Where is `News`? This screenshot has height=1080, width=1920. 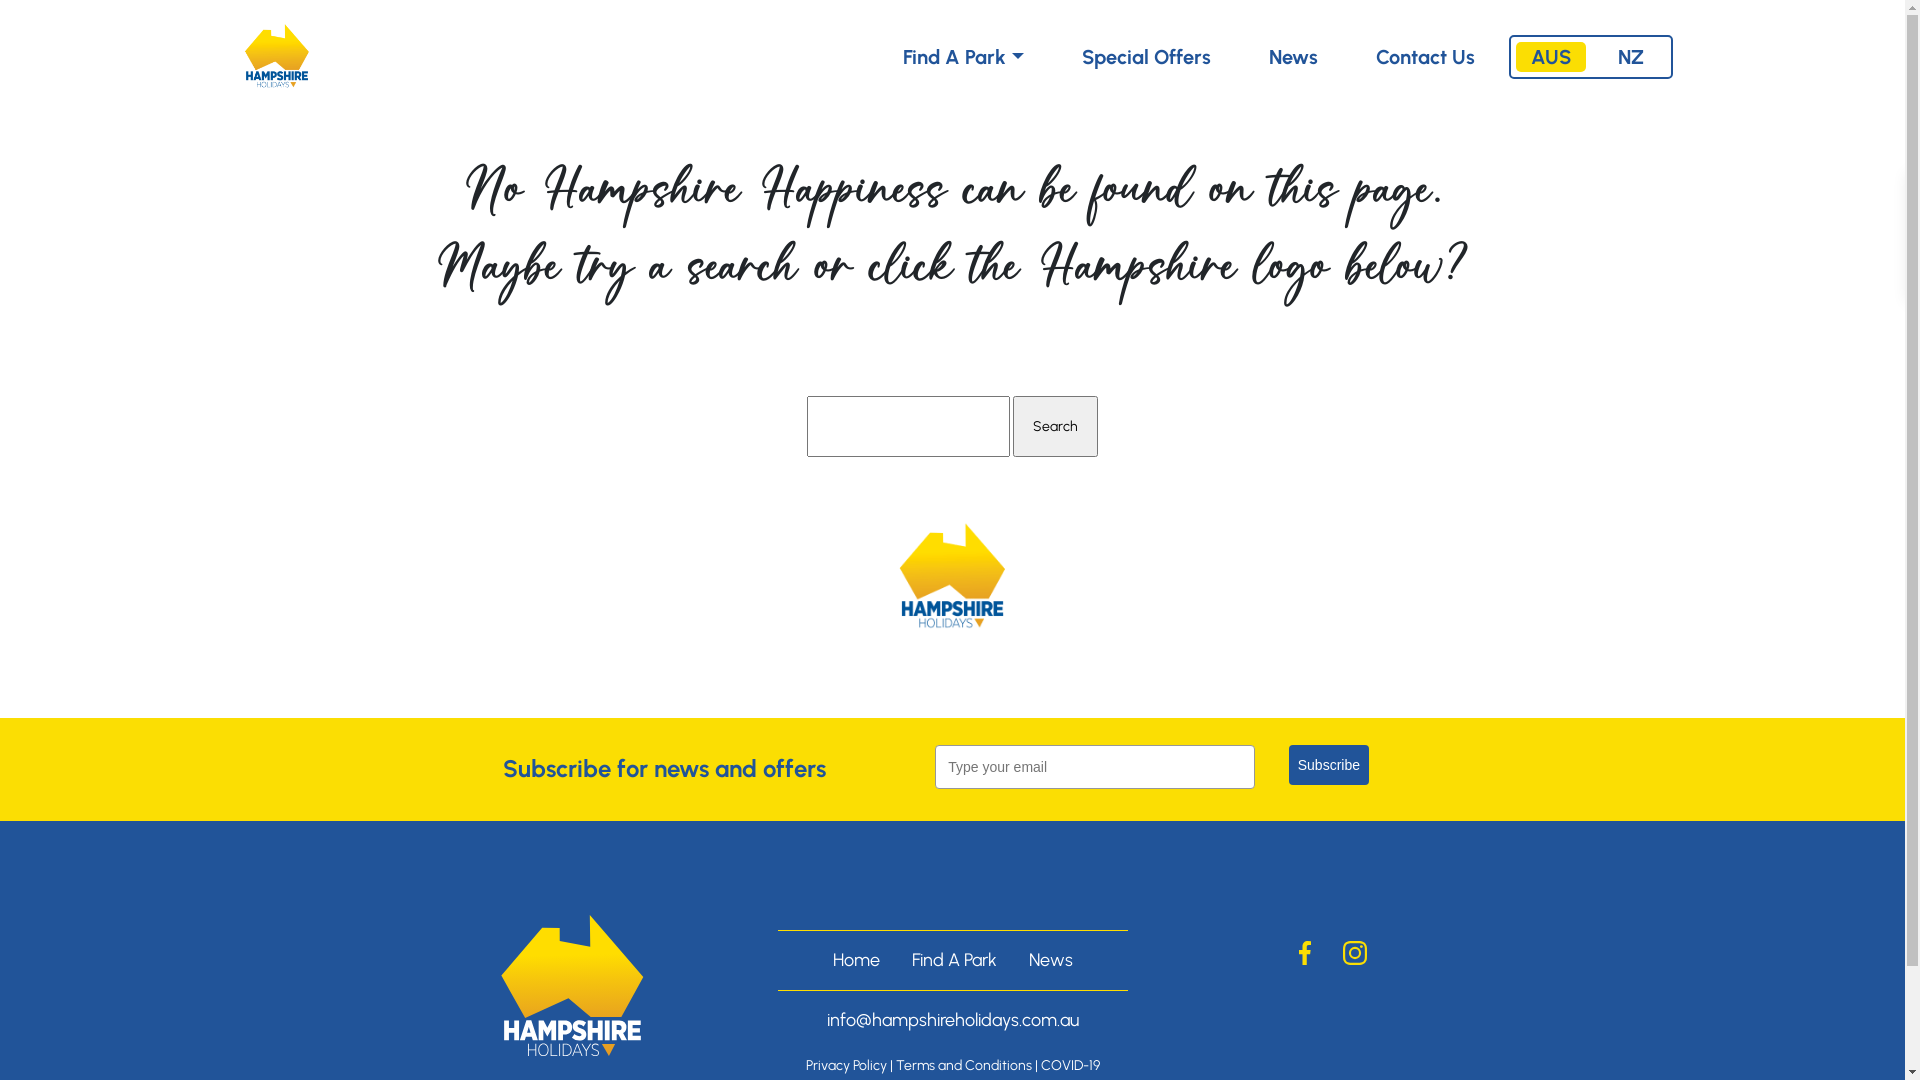 News is located at coordinates (1292, 57).